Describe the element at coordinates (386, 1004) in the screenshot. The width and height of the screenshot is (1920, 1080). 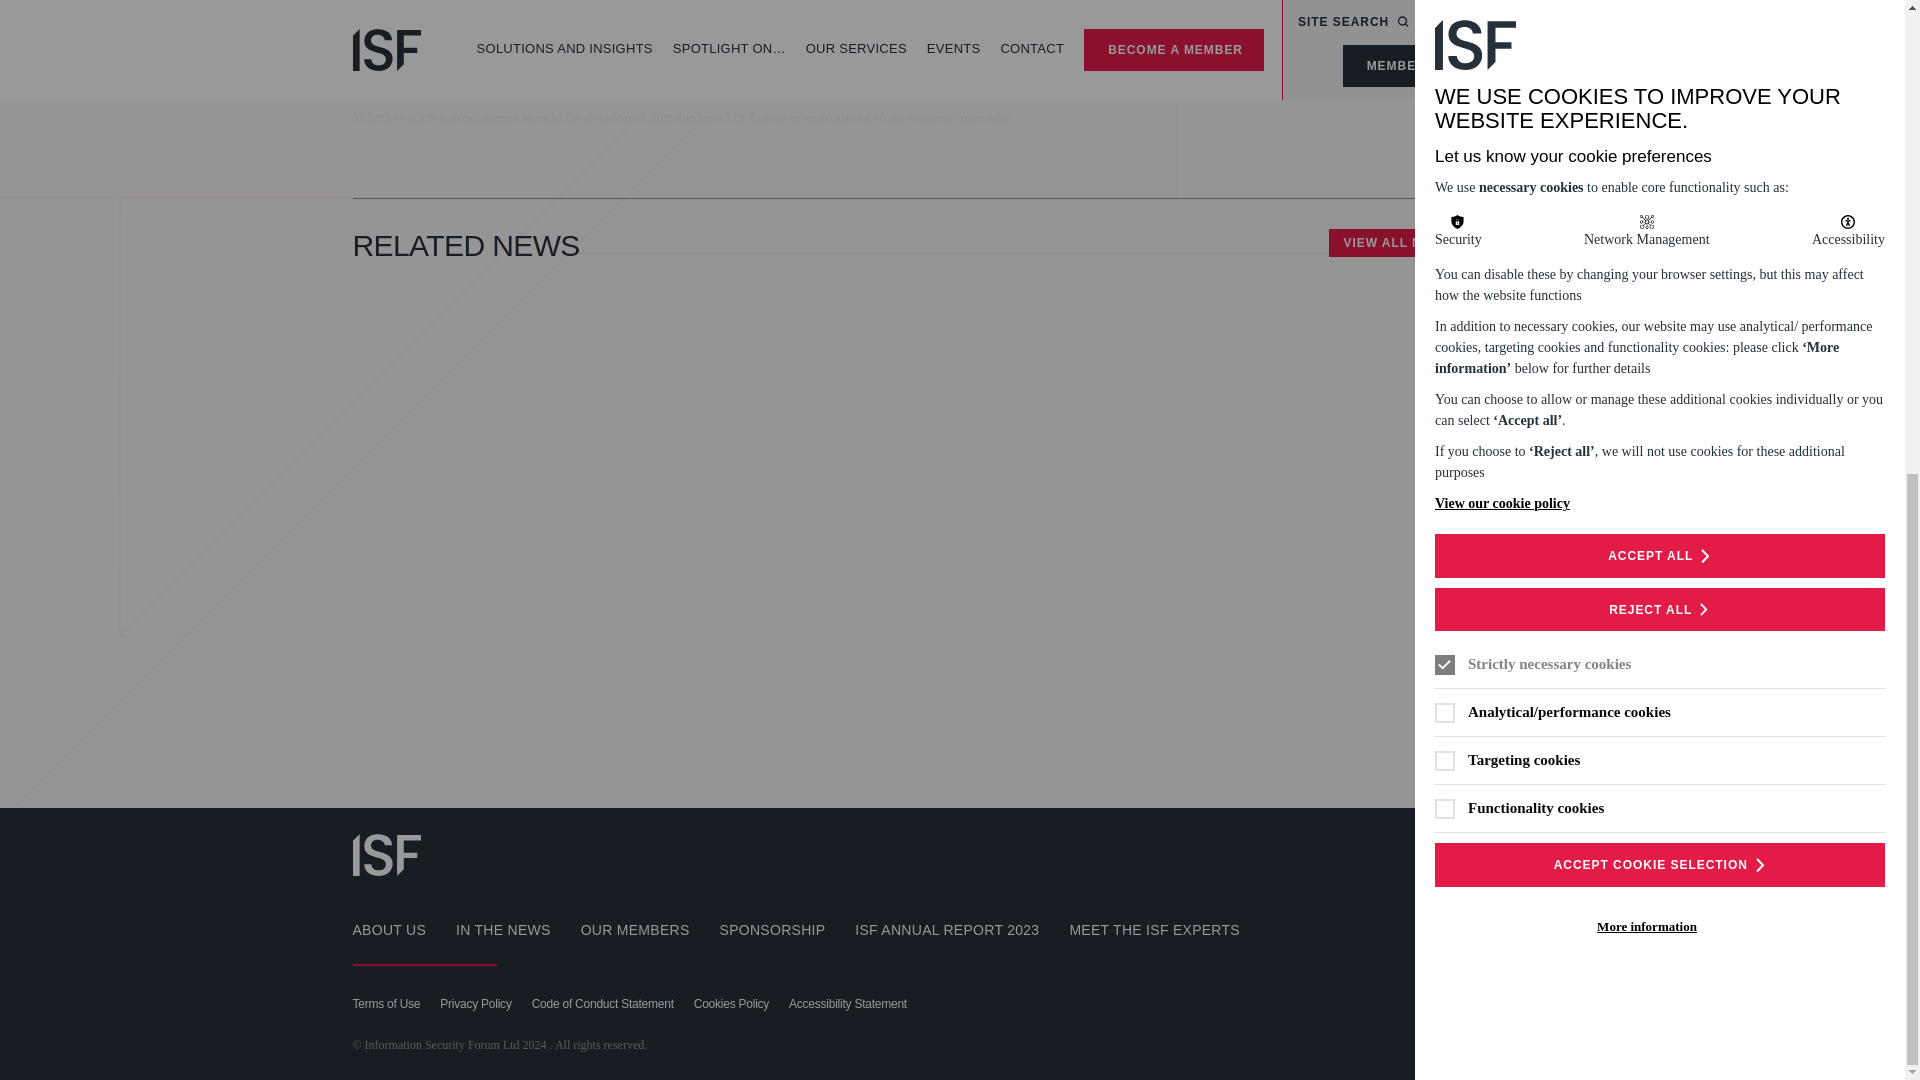
I see `Terms of Use` at that location.